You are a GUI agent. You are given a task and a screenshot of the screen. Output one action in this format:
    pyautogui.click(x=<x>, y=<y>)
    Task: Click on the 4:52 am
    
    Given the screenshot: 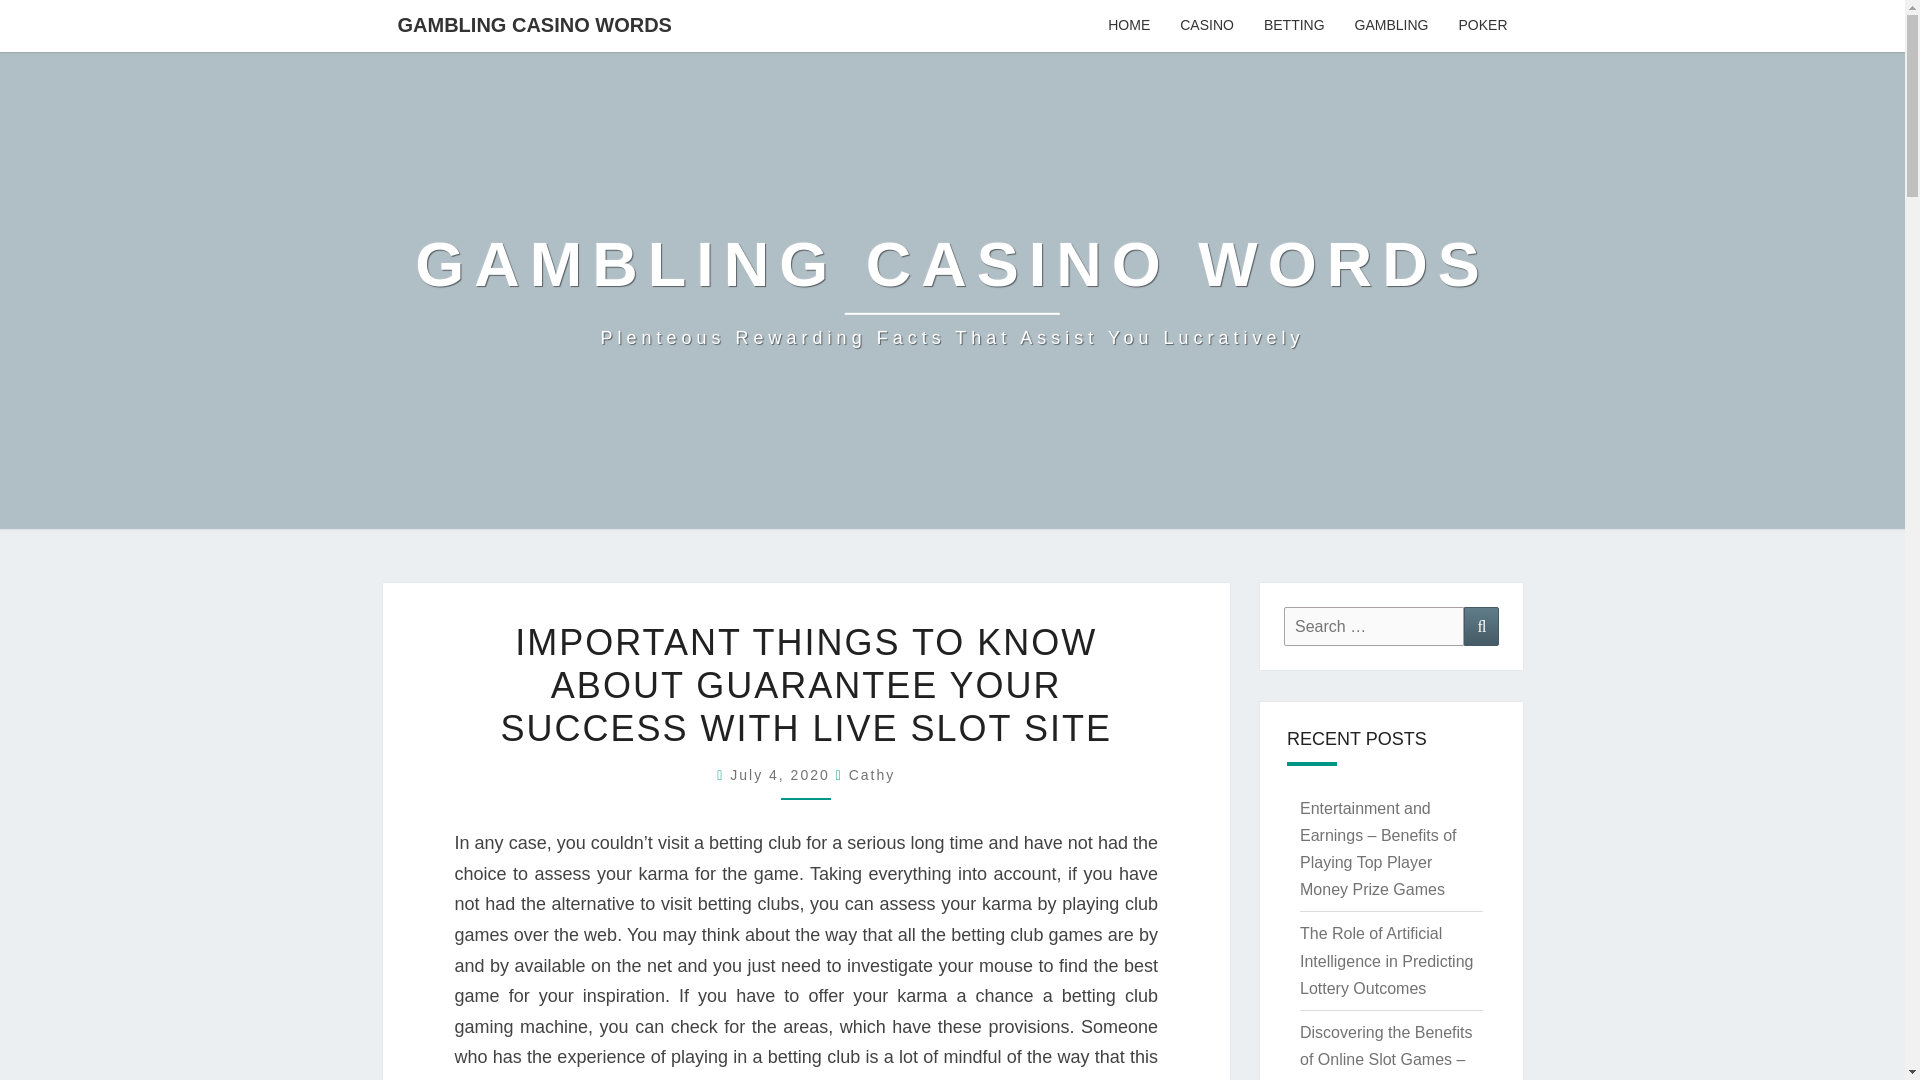 What is the action you would take?
    pyautogui.click(x=782, y=774)
    